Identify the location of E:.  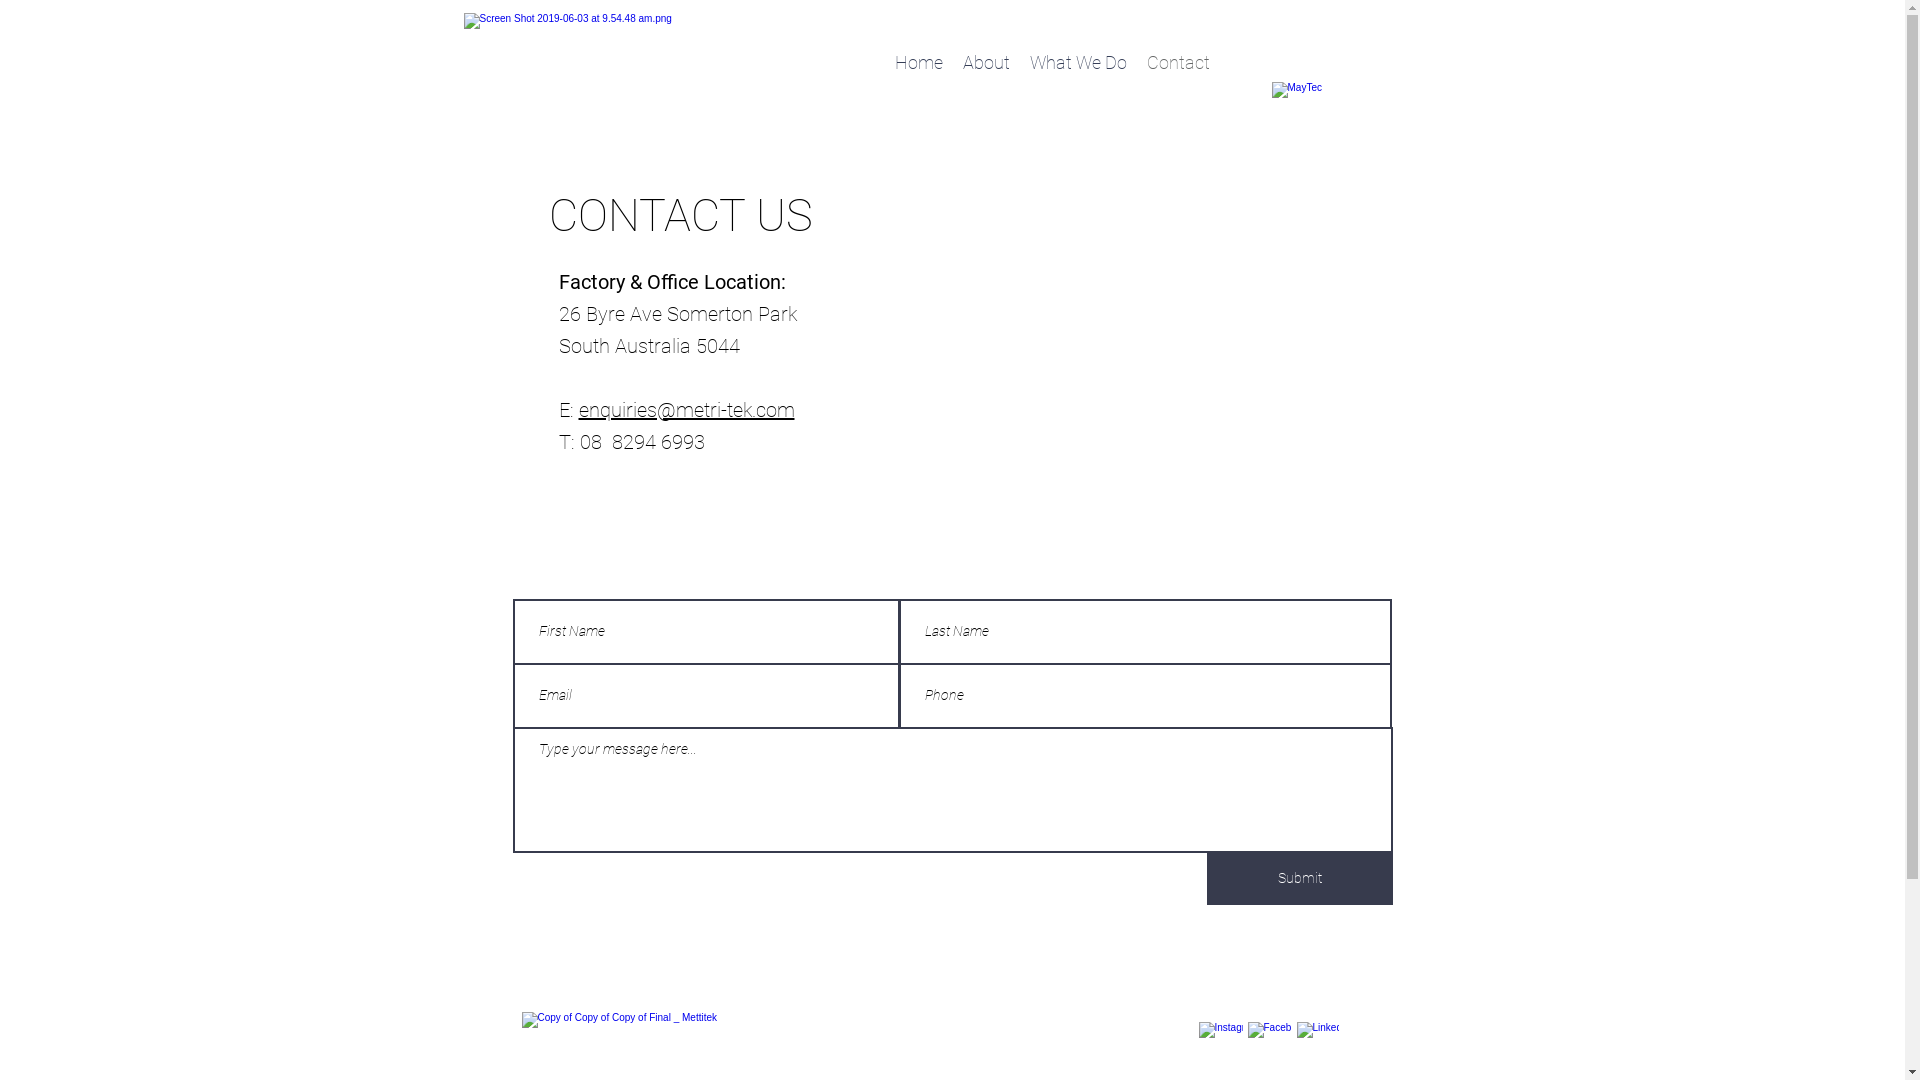
(568, 410).